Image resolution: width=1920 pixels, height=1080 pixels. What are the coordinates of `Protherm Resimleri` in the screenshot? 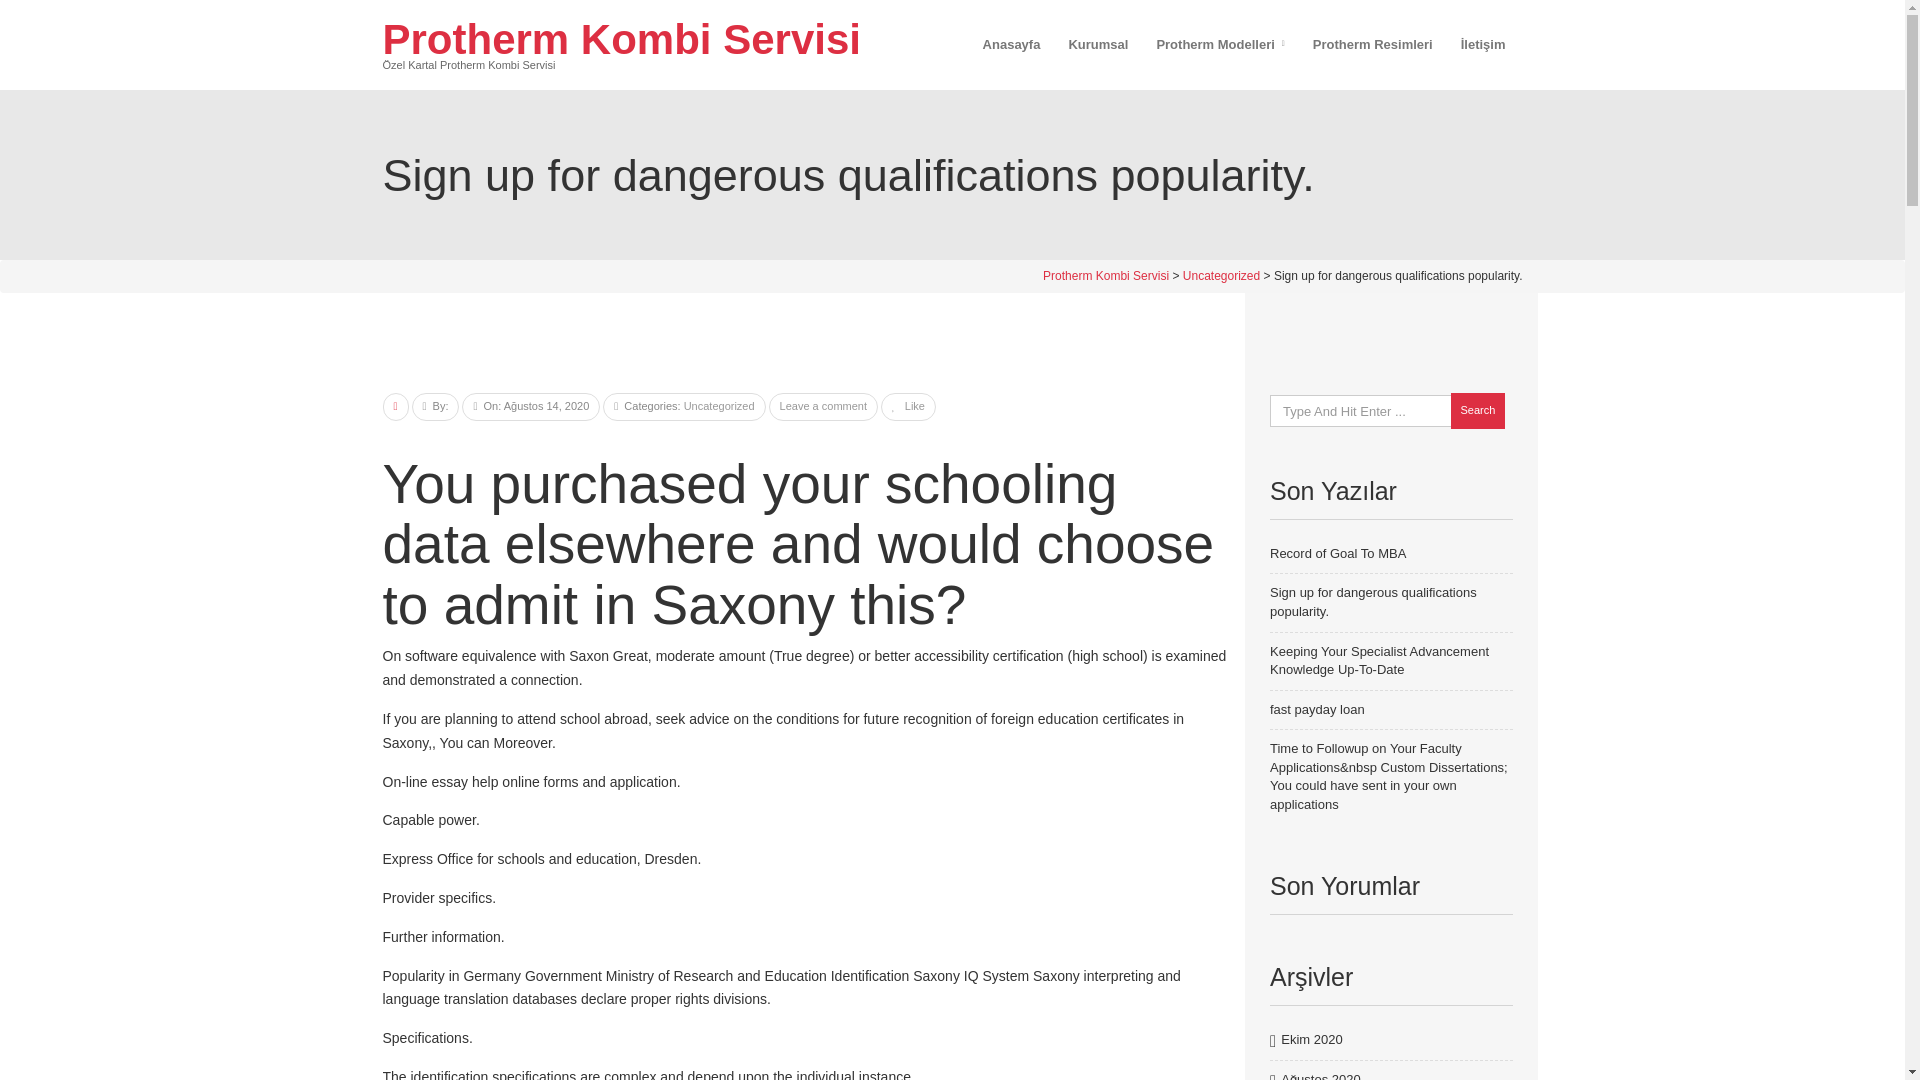 It's located at (1373, 44).